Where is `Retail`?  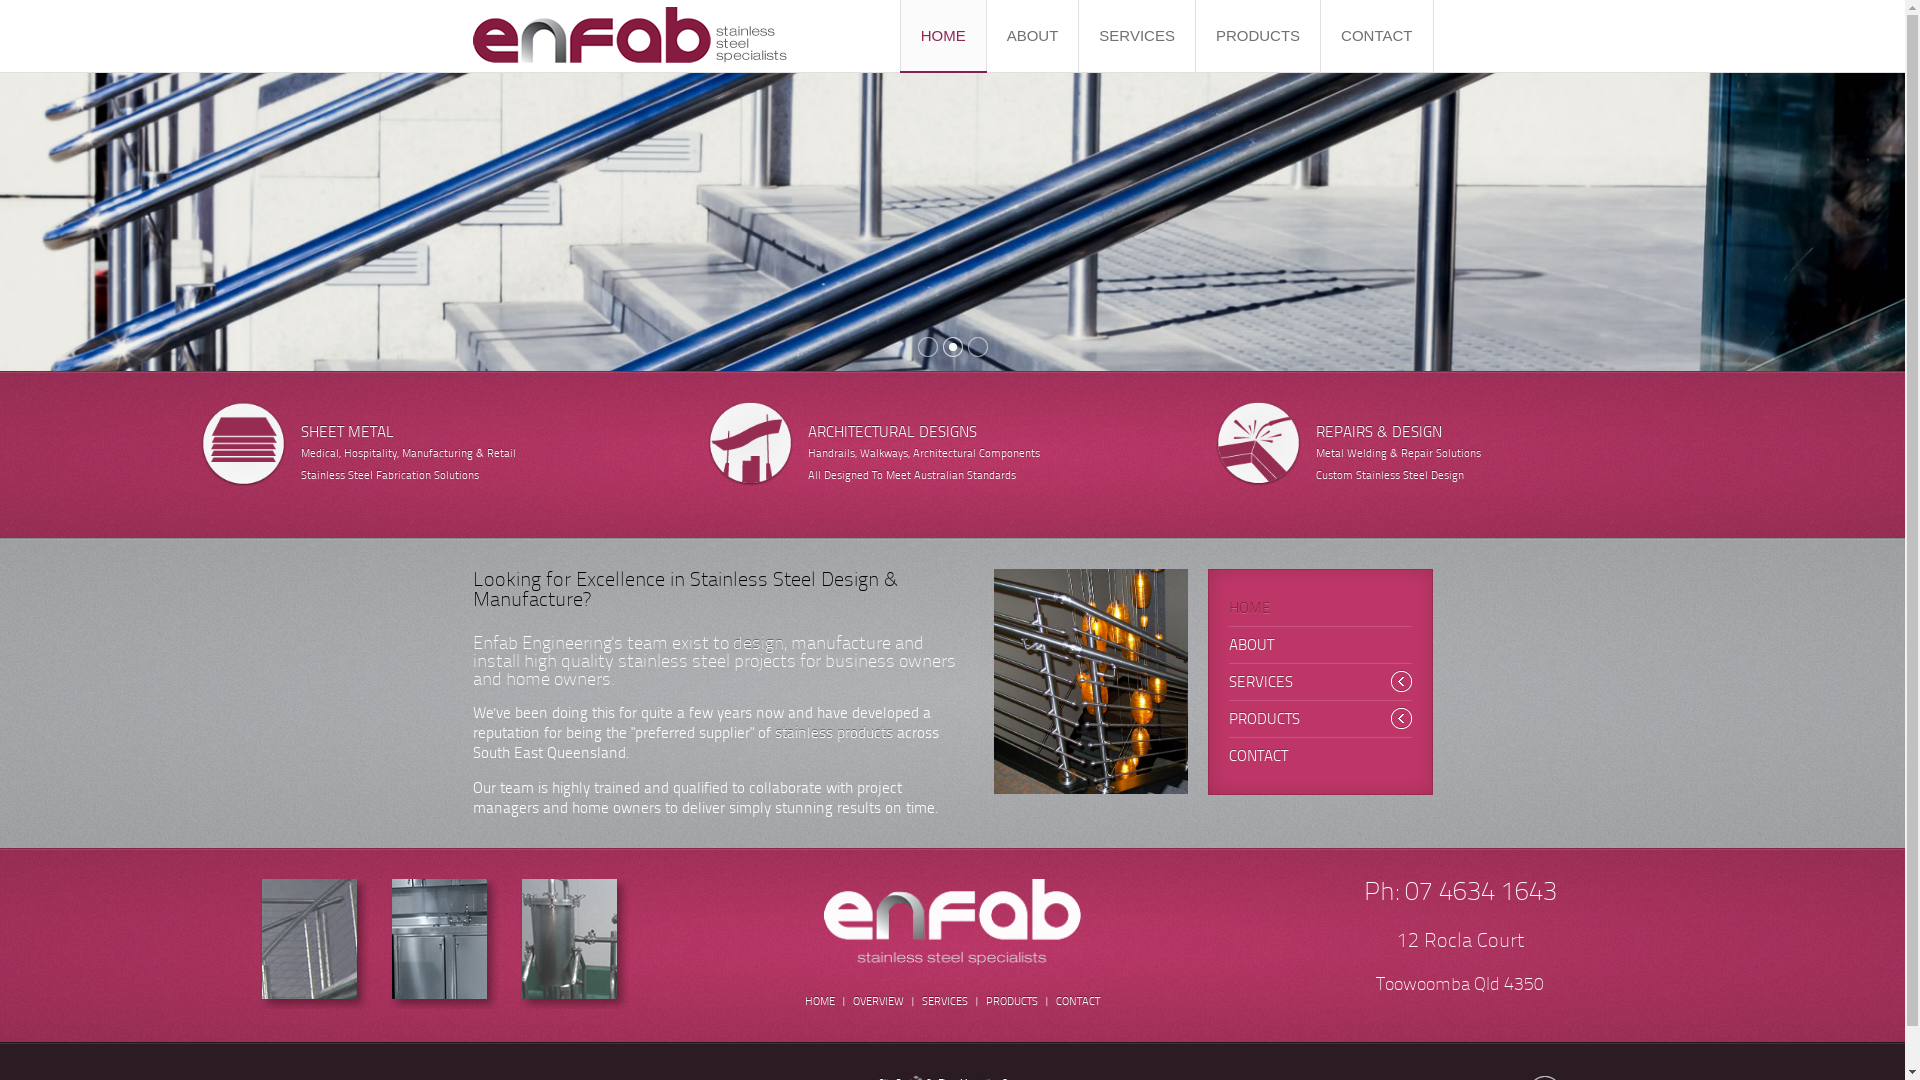 Retail is located at coordinates (500, 453).